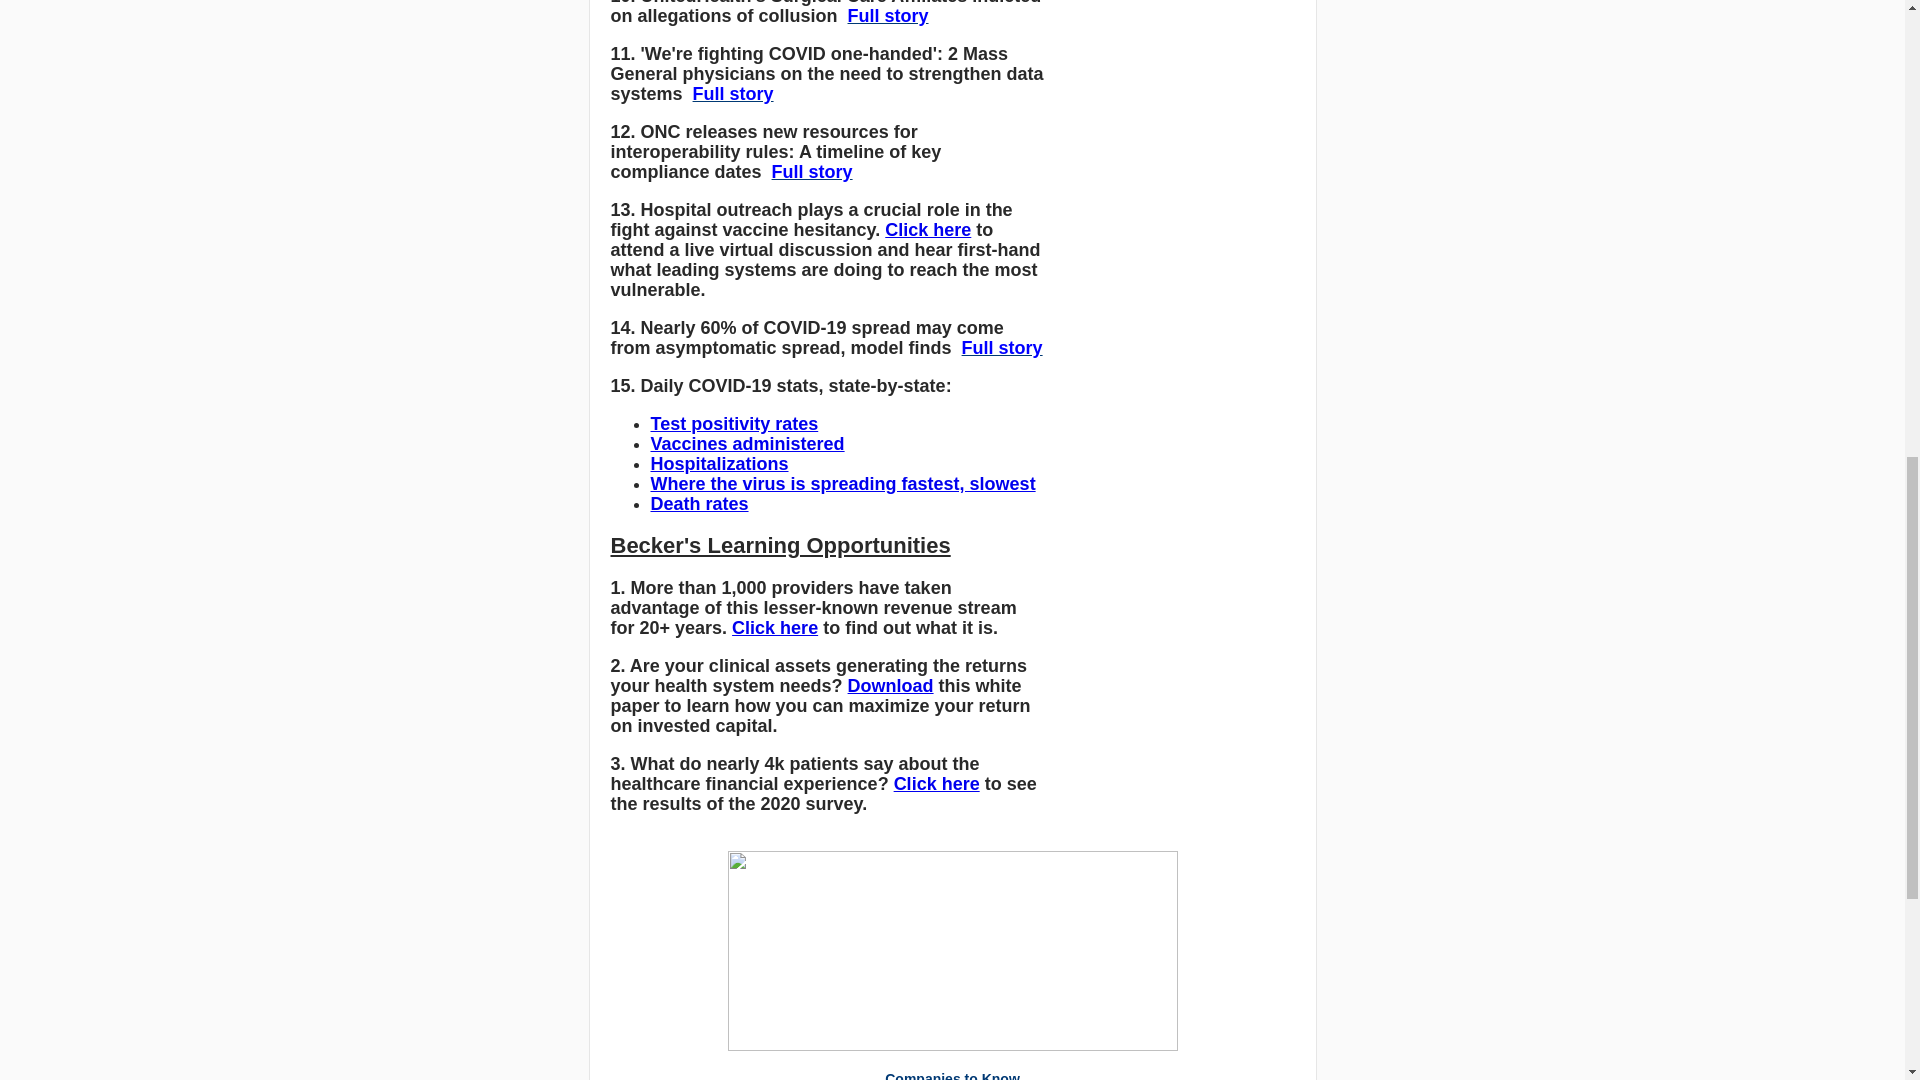 Image resolution: width=1920 pixels, height=1080 pixels. What do you see at coordinates (888, 16) in the screenshot?
I see `Full story` at bounding box center [888, 16].